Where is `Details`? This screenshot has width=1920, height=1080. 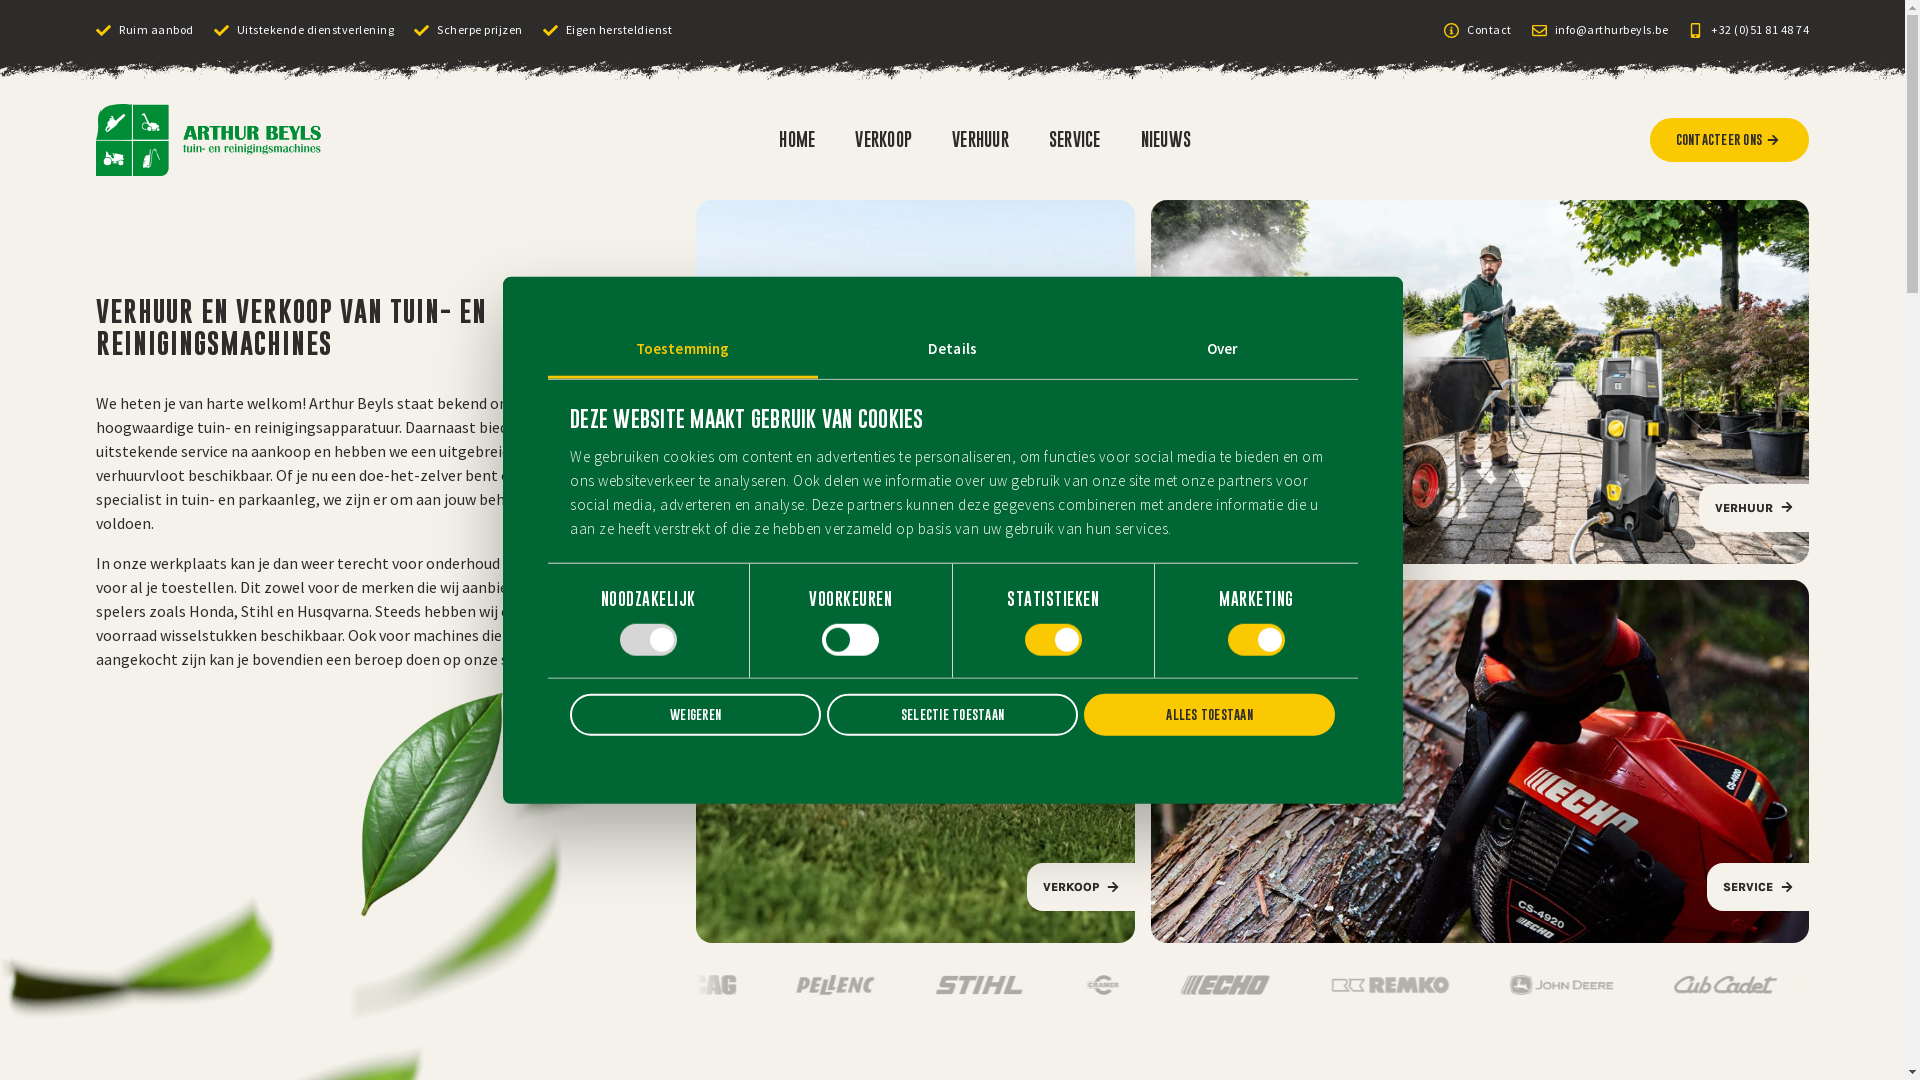
Details is located at coordinates (953, 350).